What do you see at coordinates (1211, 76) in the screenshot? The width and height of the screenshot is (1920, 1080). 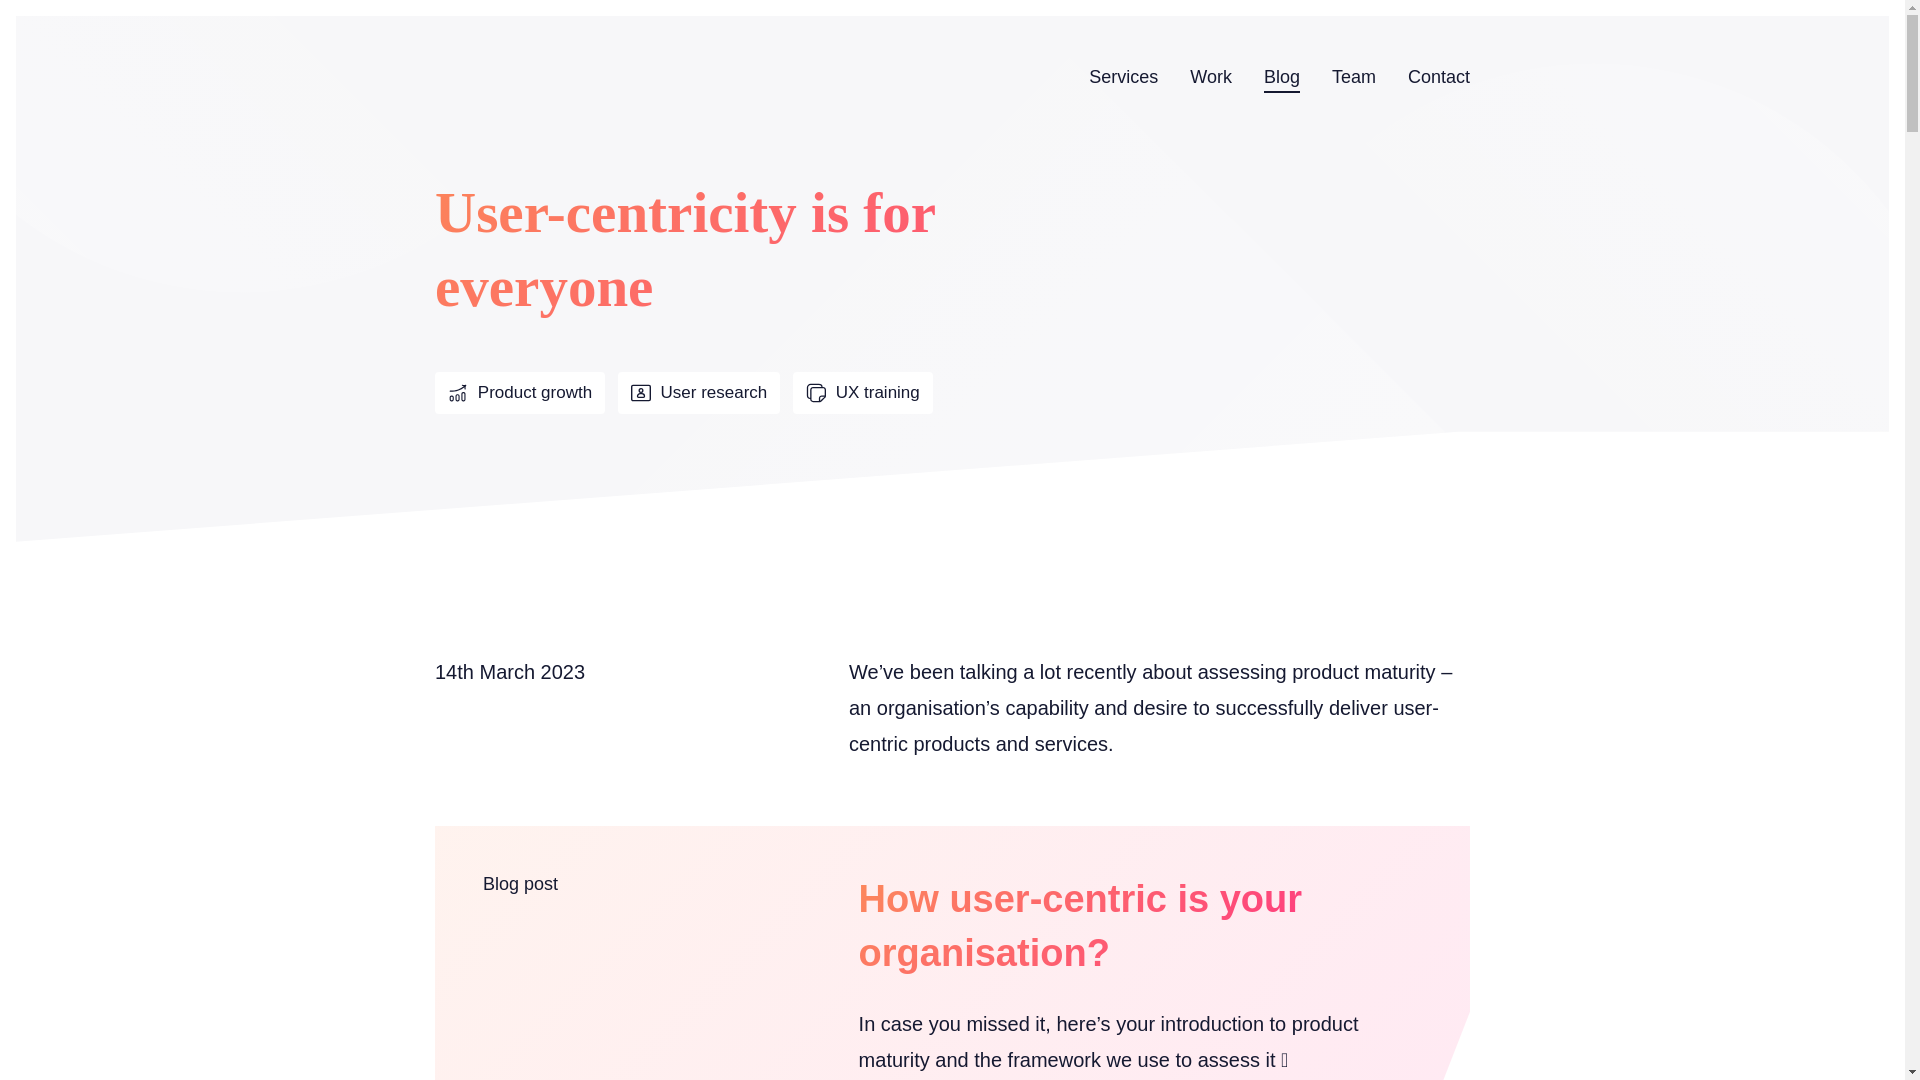 I see `Work` at bounding box center [1211, 76].